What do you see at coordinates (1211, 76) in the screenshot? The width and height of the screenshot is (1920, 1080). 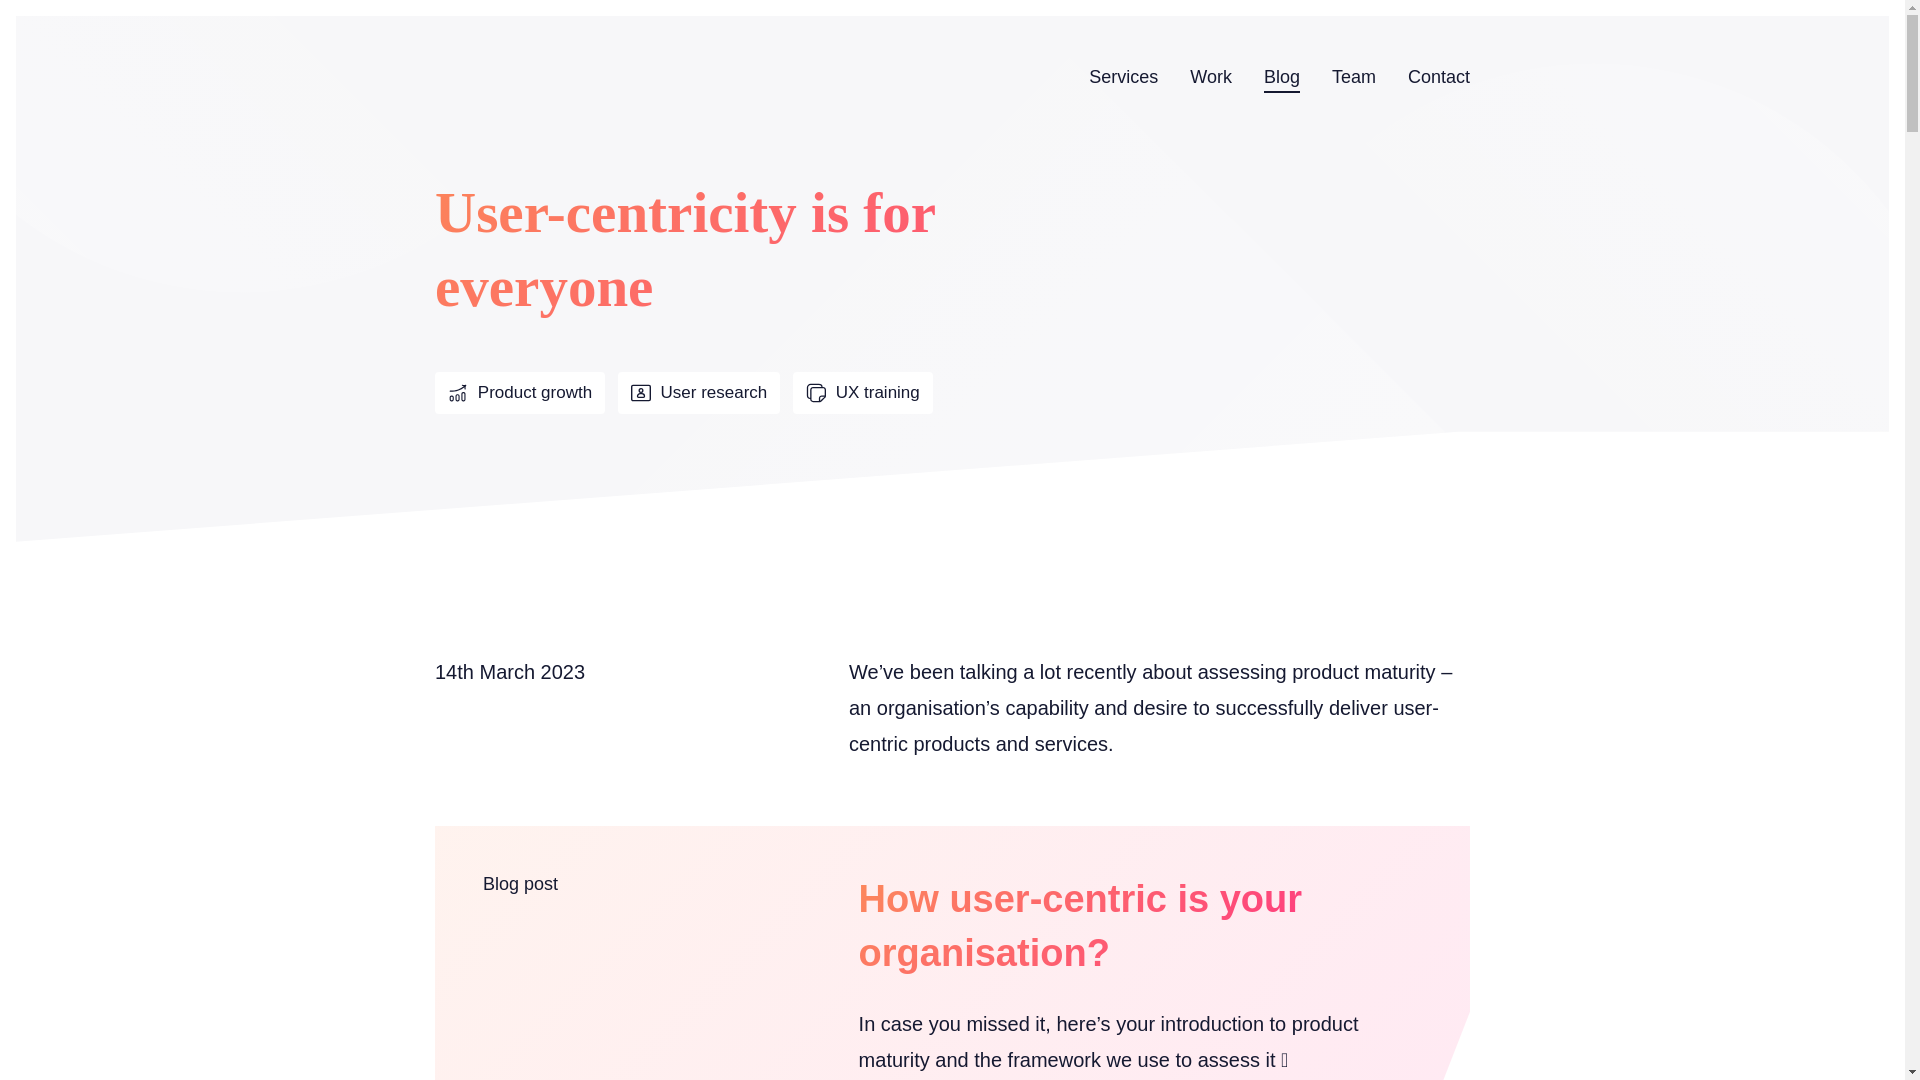 I see `Work` at bounding box center [1211, 76].